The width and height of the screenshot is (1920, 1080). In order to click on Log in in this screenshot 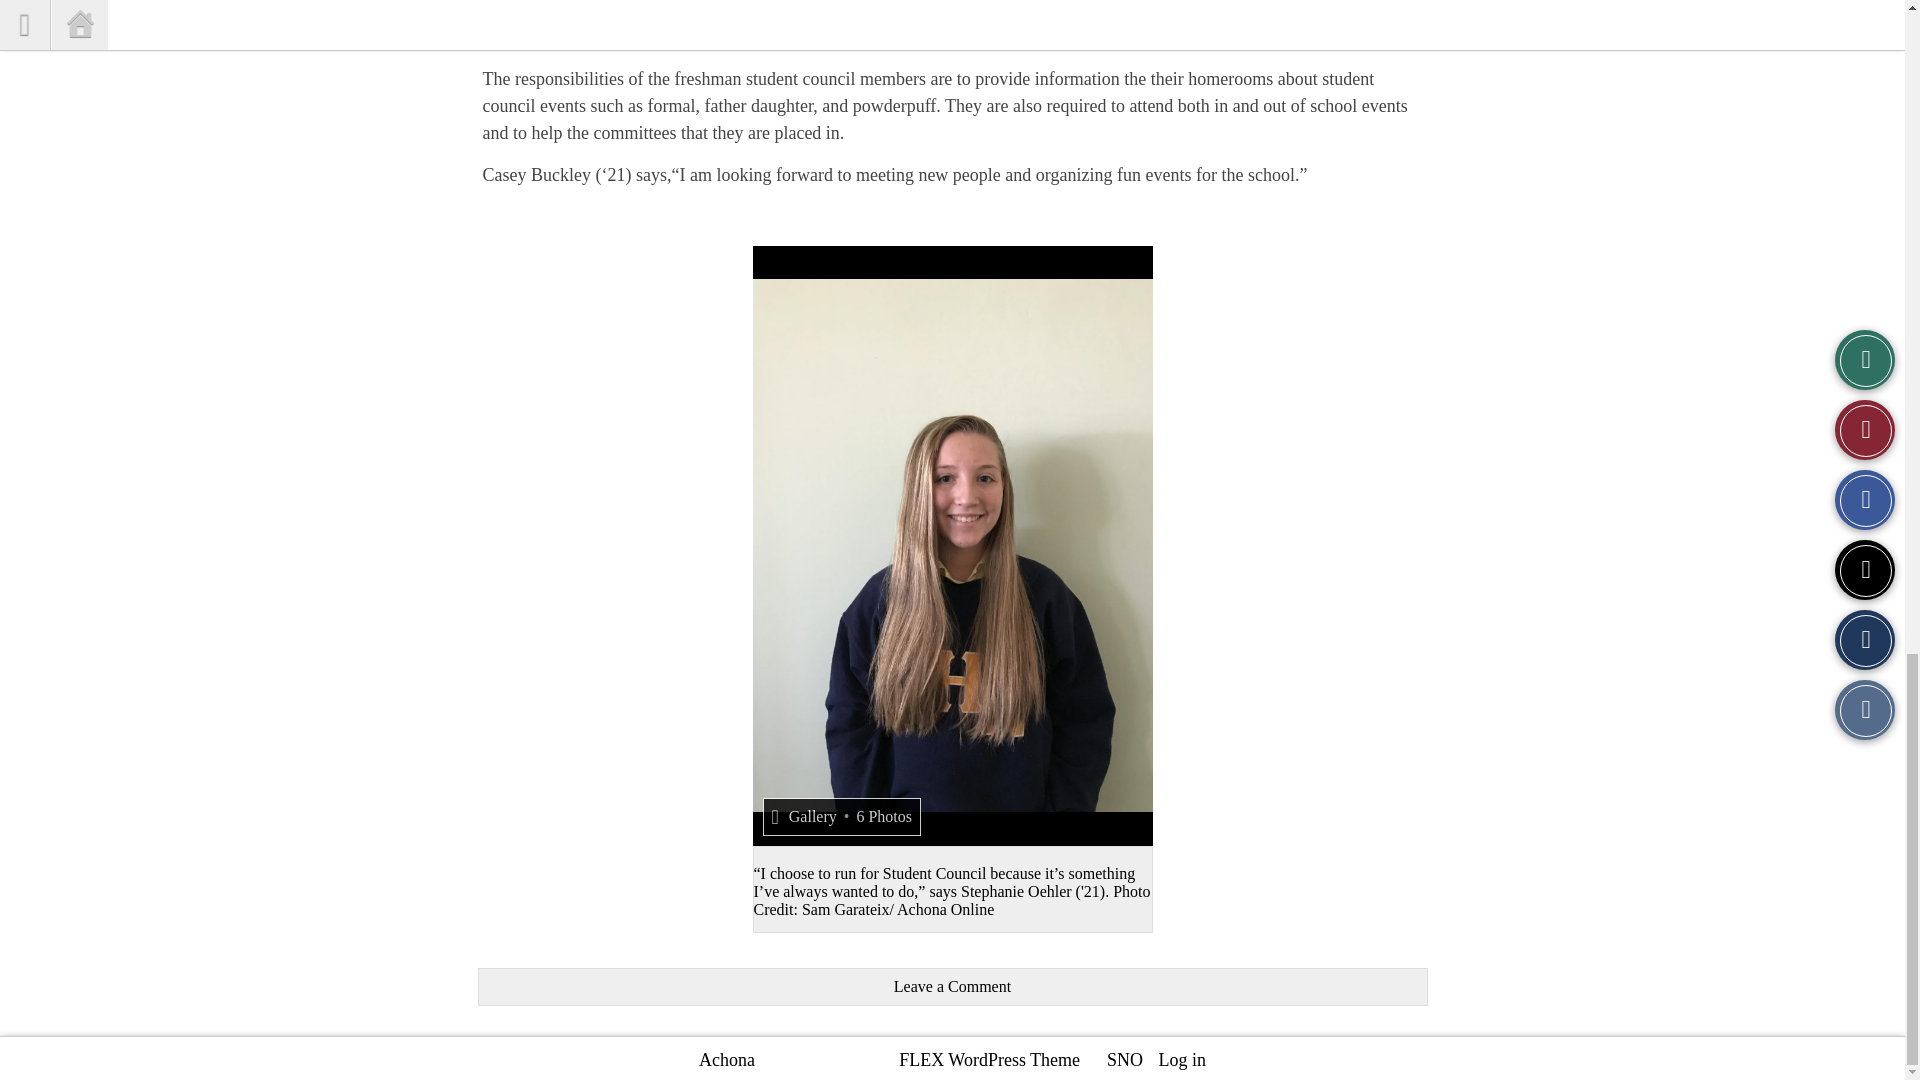, I will do `click(1181, 1060)`.